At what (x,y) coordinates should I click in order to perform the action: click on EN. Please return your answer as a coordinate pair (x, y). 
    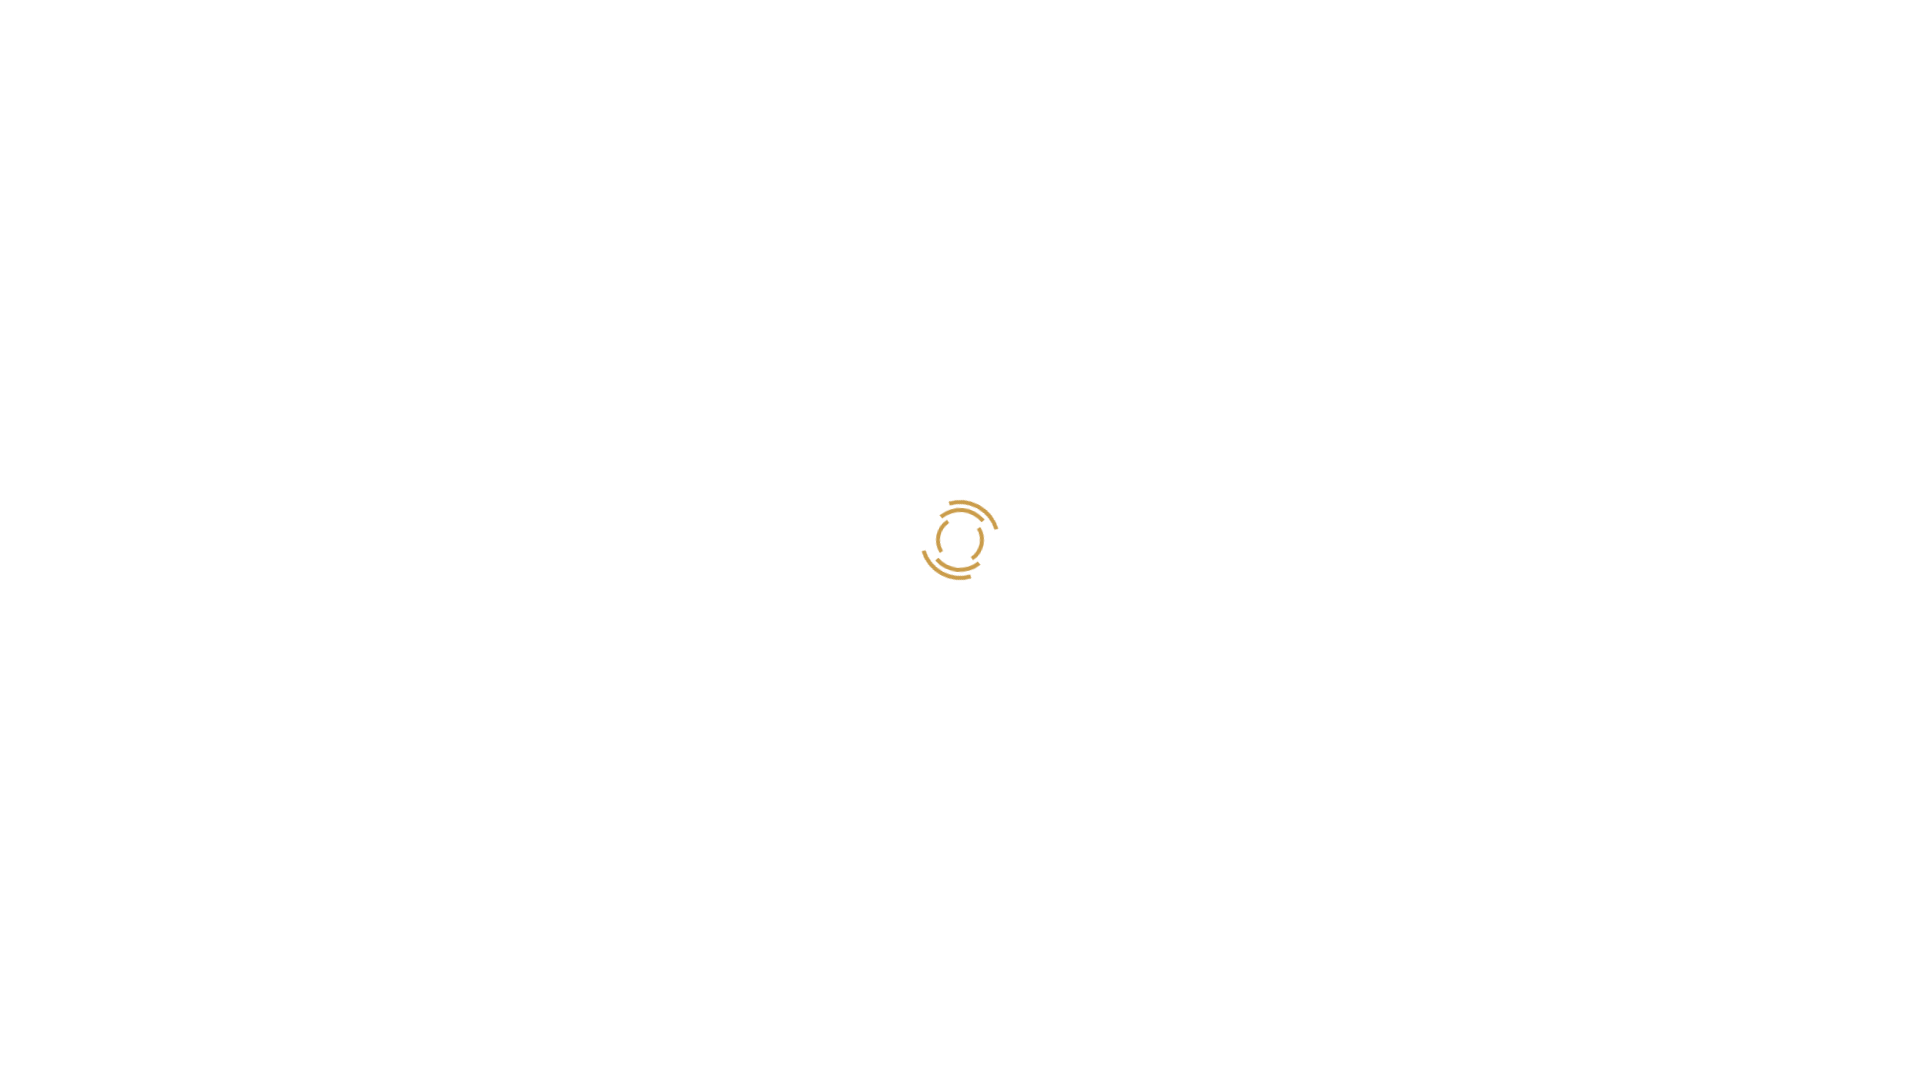
    Looking at the image, I should click on (1810, 33).